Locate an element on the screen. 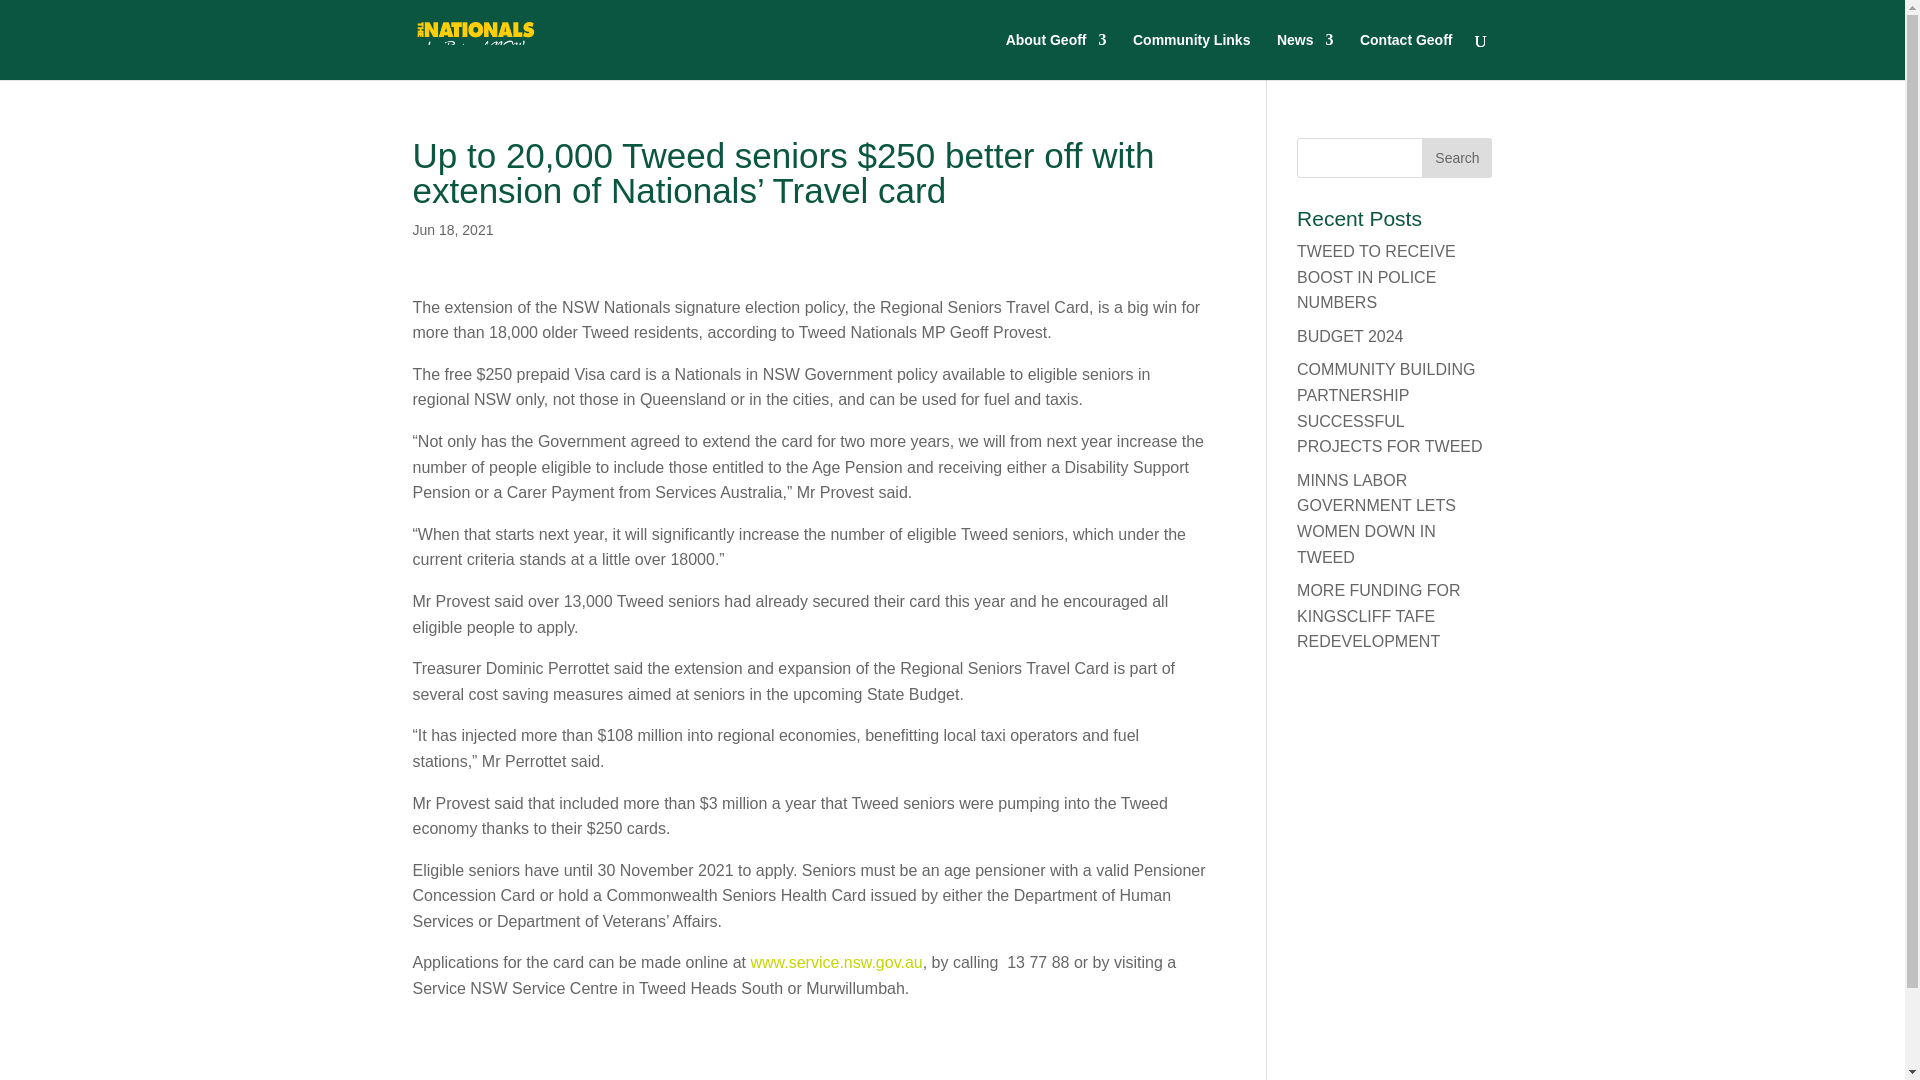 The width and height of the screenshot is (1920, 1080). Search is located at coordinates (1456, 158).